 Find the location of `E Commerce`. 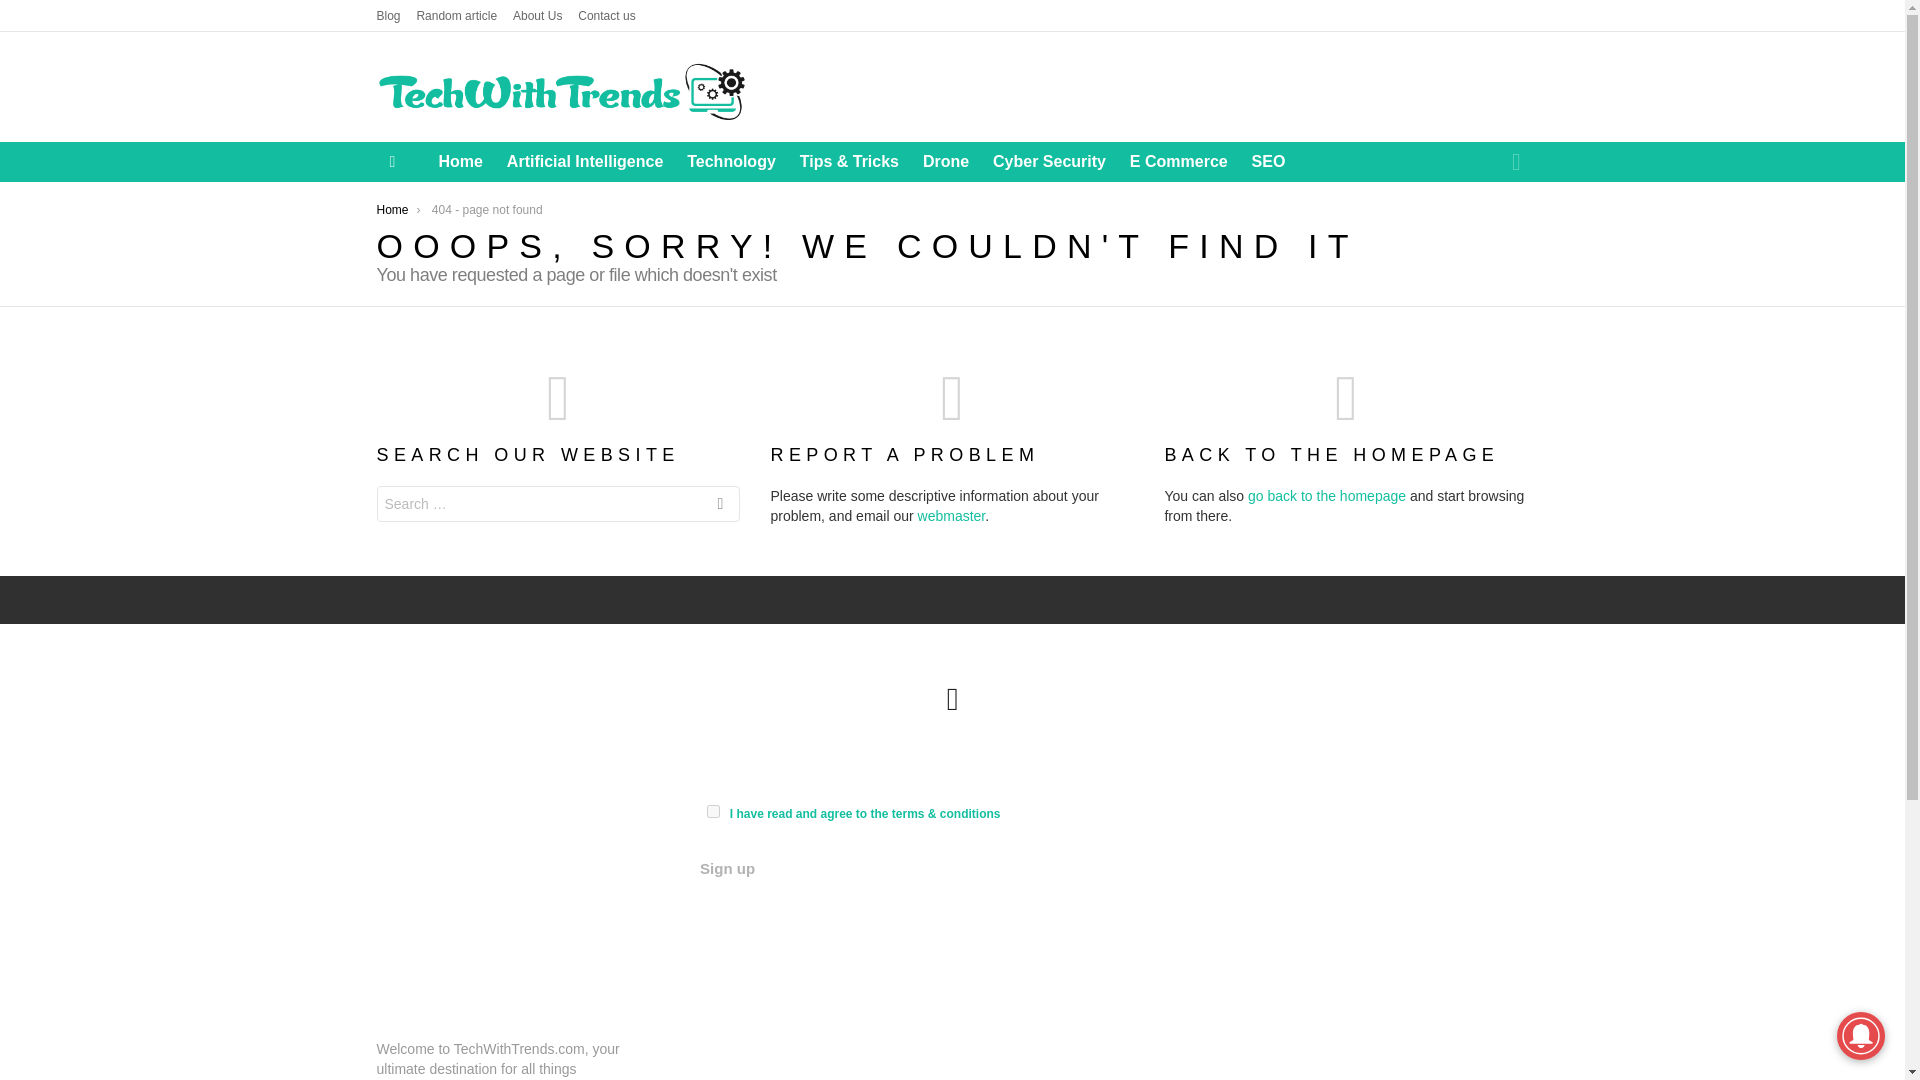

E Commerce is located at coordinates (1178, 162).